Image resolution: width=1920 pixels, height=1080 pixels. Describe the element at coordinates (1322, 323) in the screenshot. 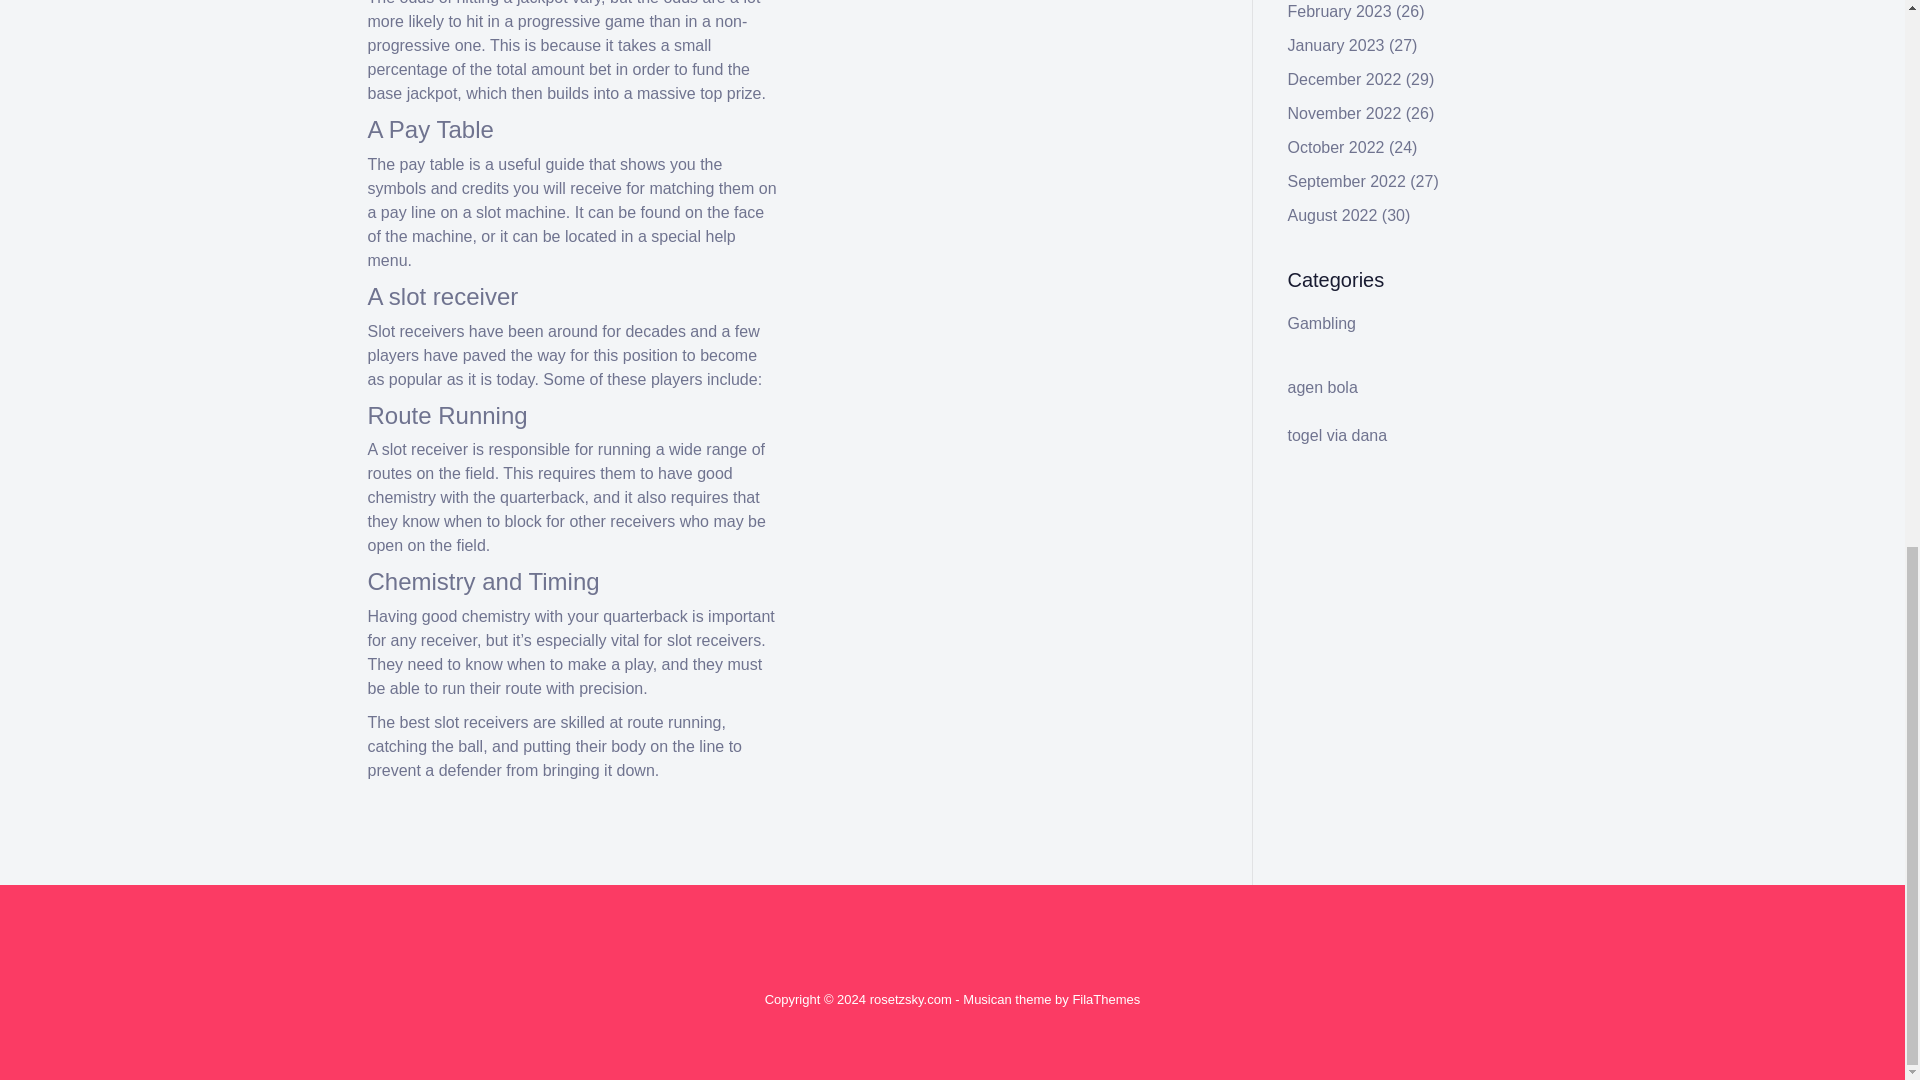

I see `Gambling` at that location.